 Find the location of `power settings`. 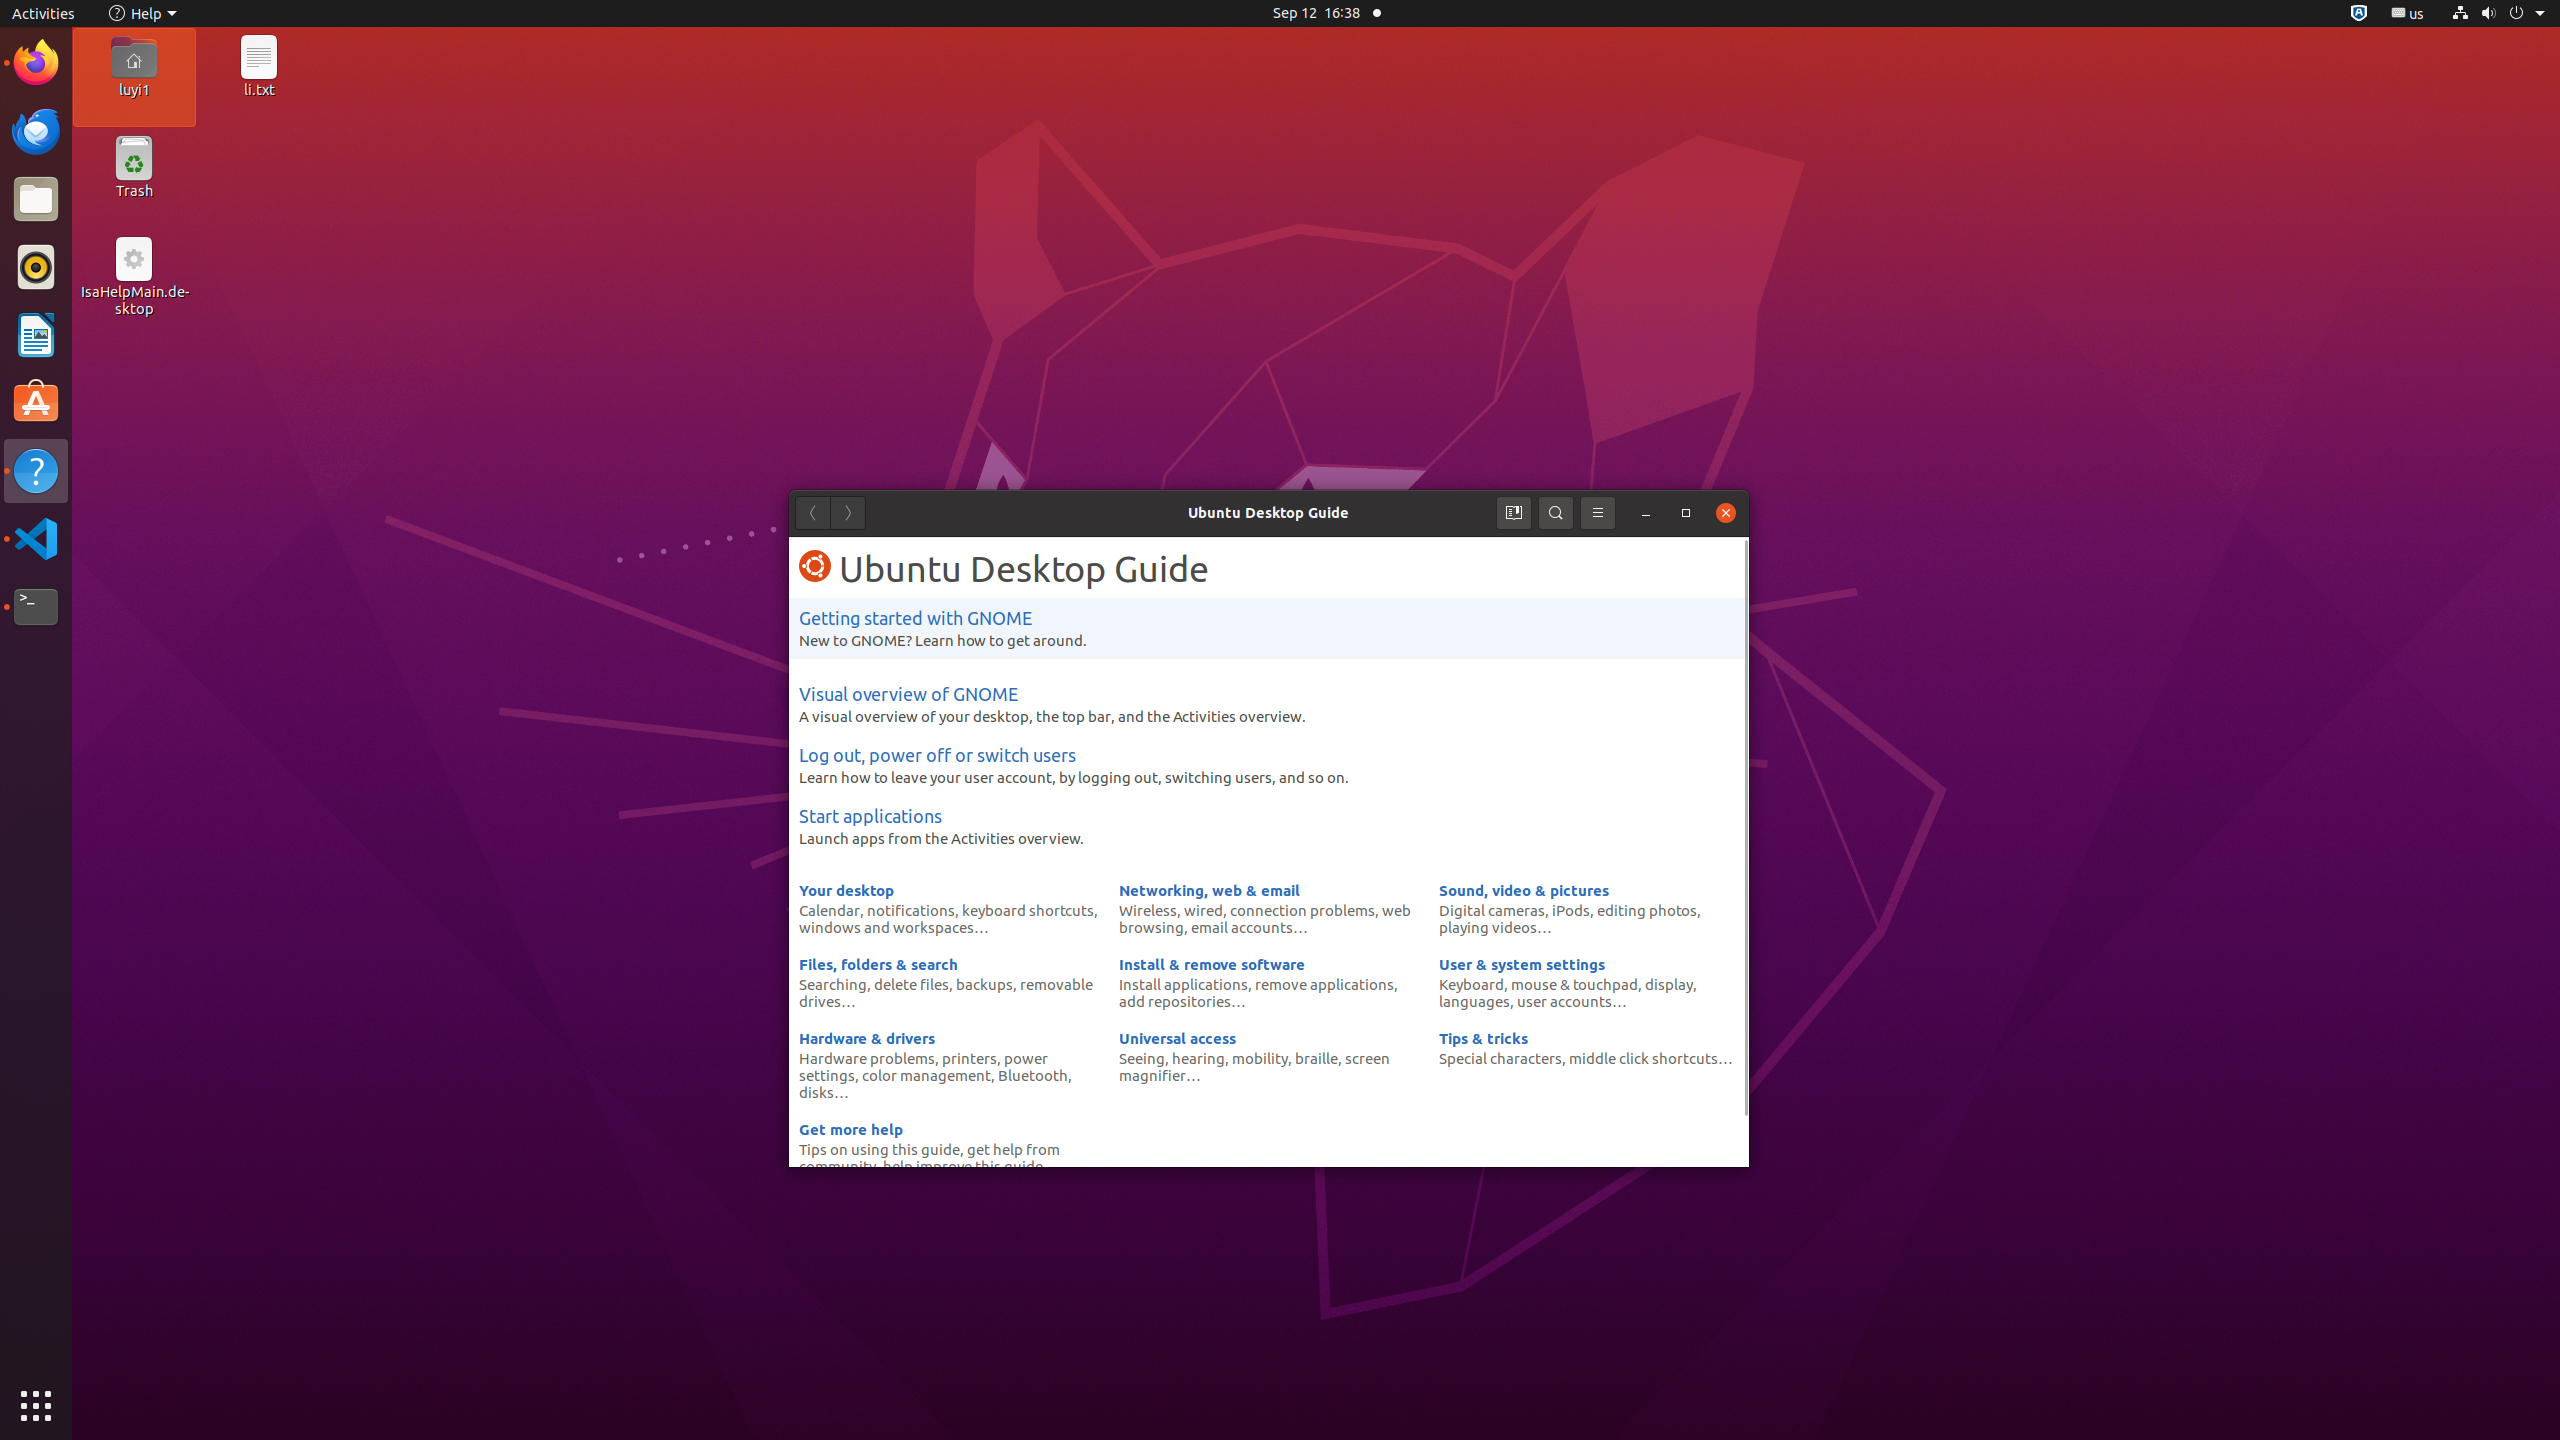

power settings is located at coordinates (924, 1066).